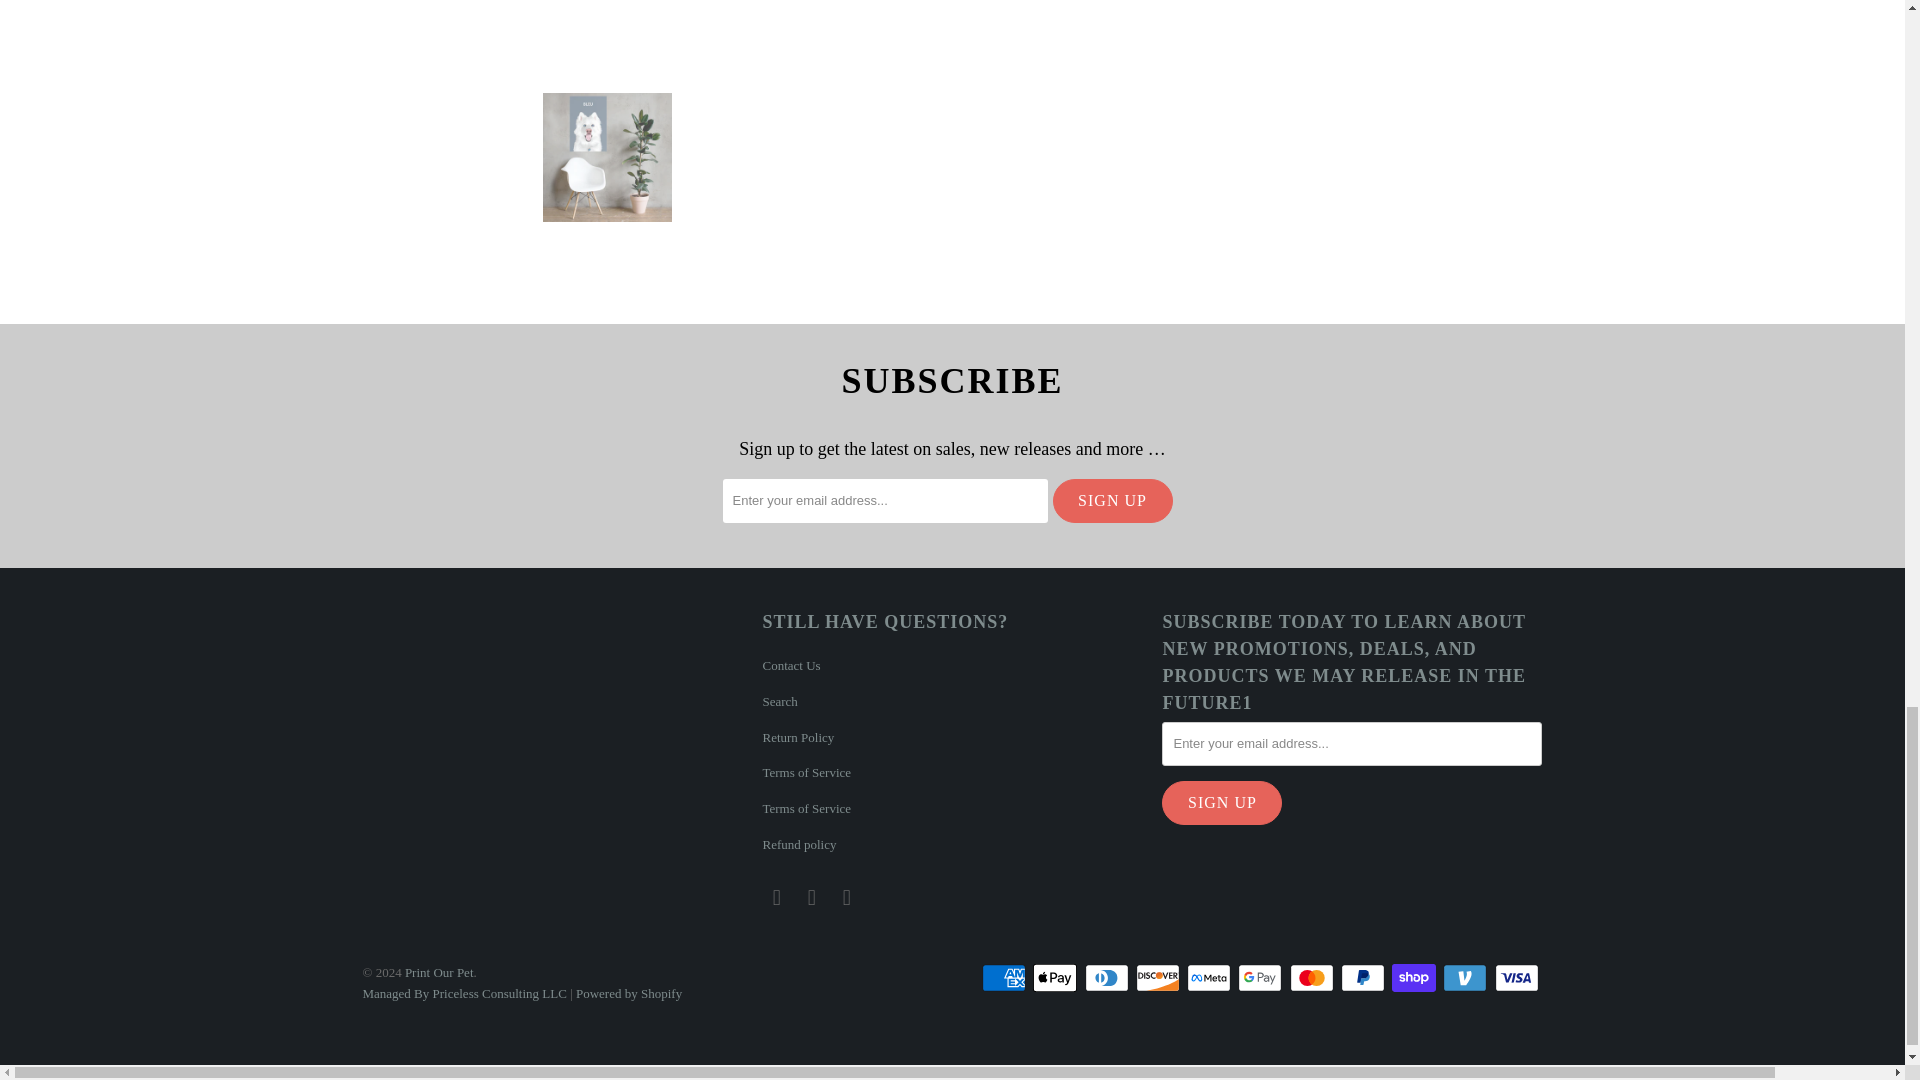 The image size is (1920, 1080). What do you see at coordinates (1112, 500) in the screenshot?
I see `Sign Up` at bounding box center [1112, 500].